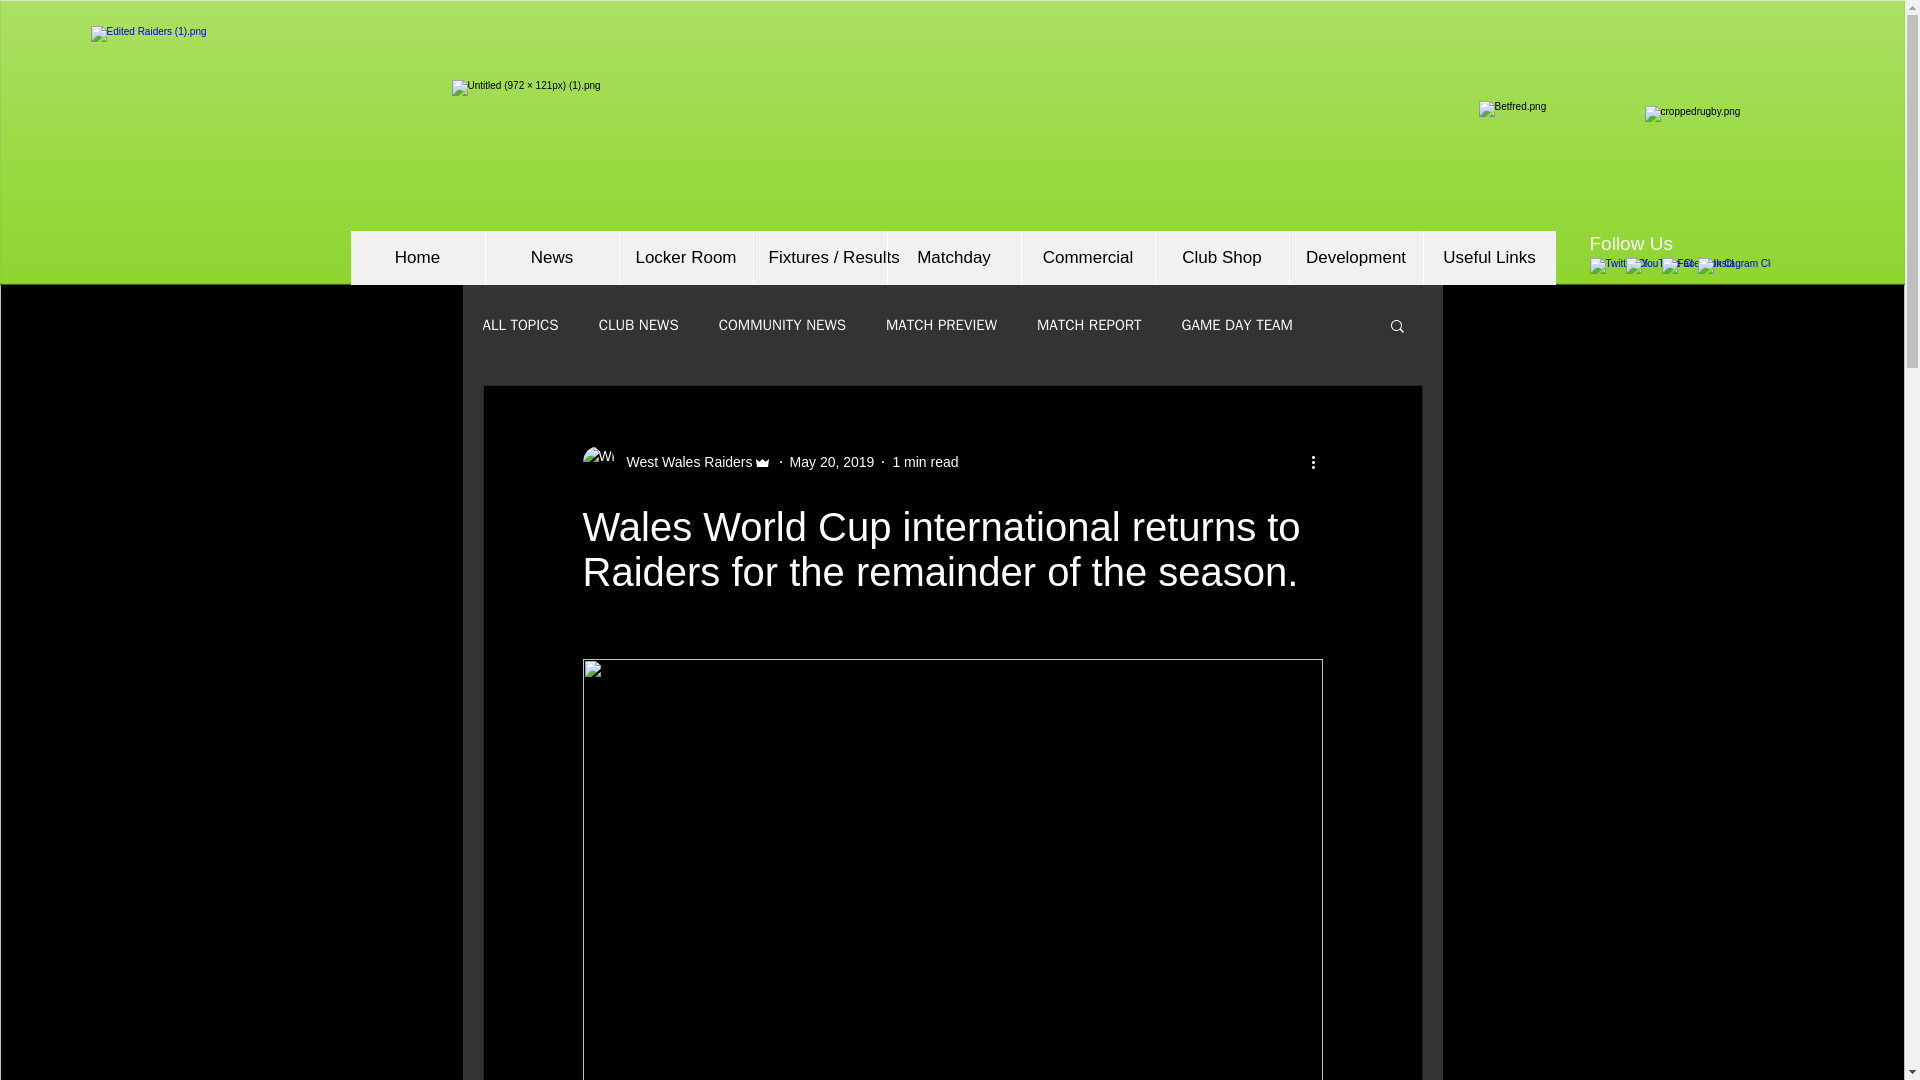  What do you see at coordinates (520, 325) in the screenshot?
I see `ALL TOPICS` at bounding box center [520, 325].